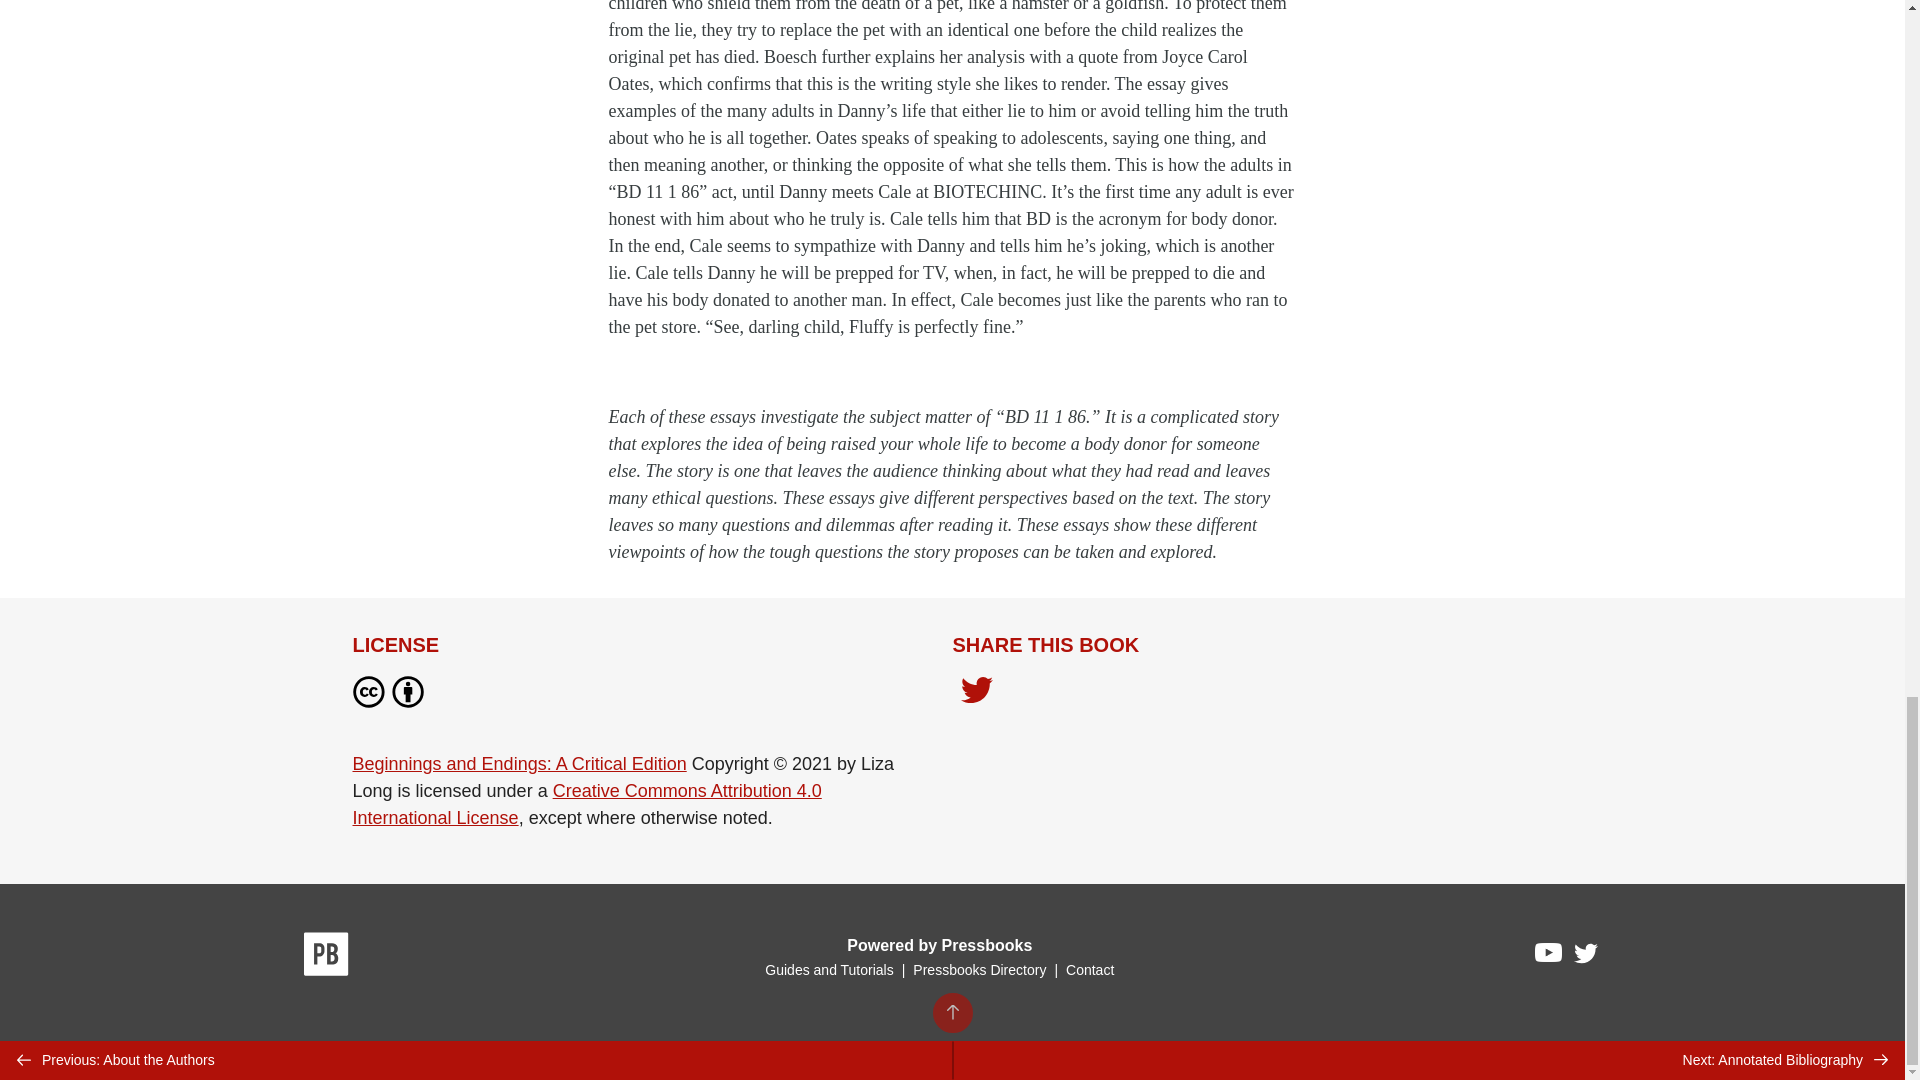 Image resolution: width=1920 pixels, height=1080 pixels. What do you see at coordinates (586, 804) in the screenshot?
I see `Creative Commons Attribution 4.0 International License` at bounding box center [586, 804].